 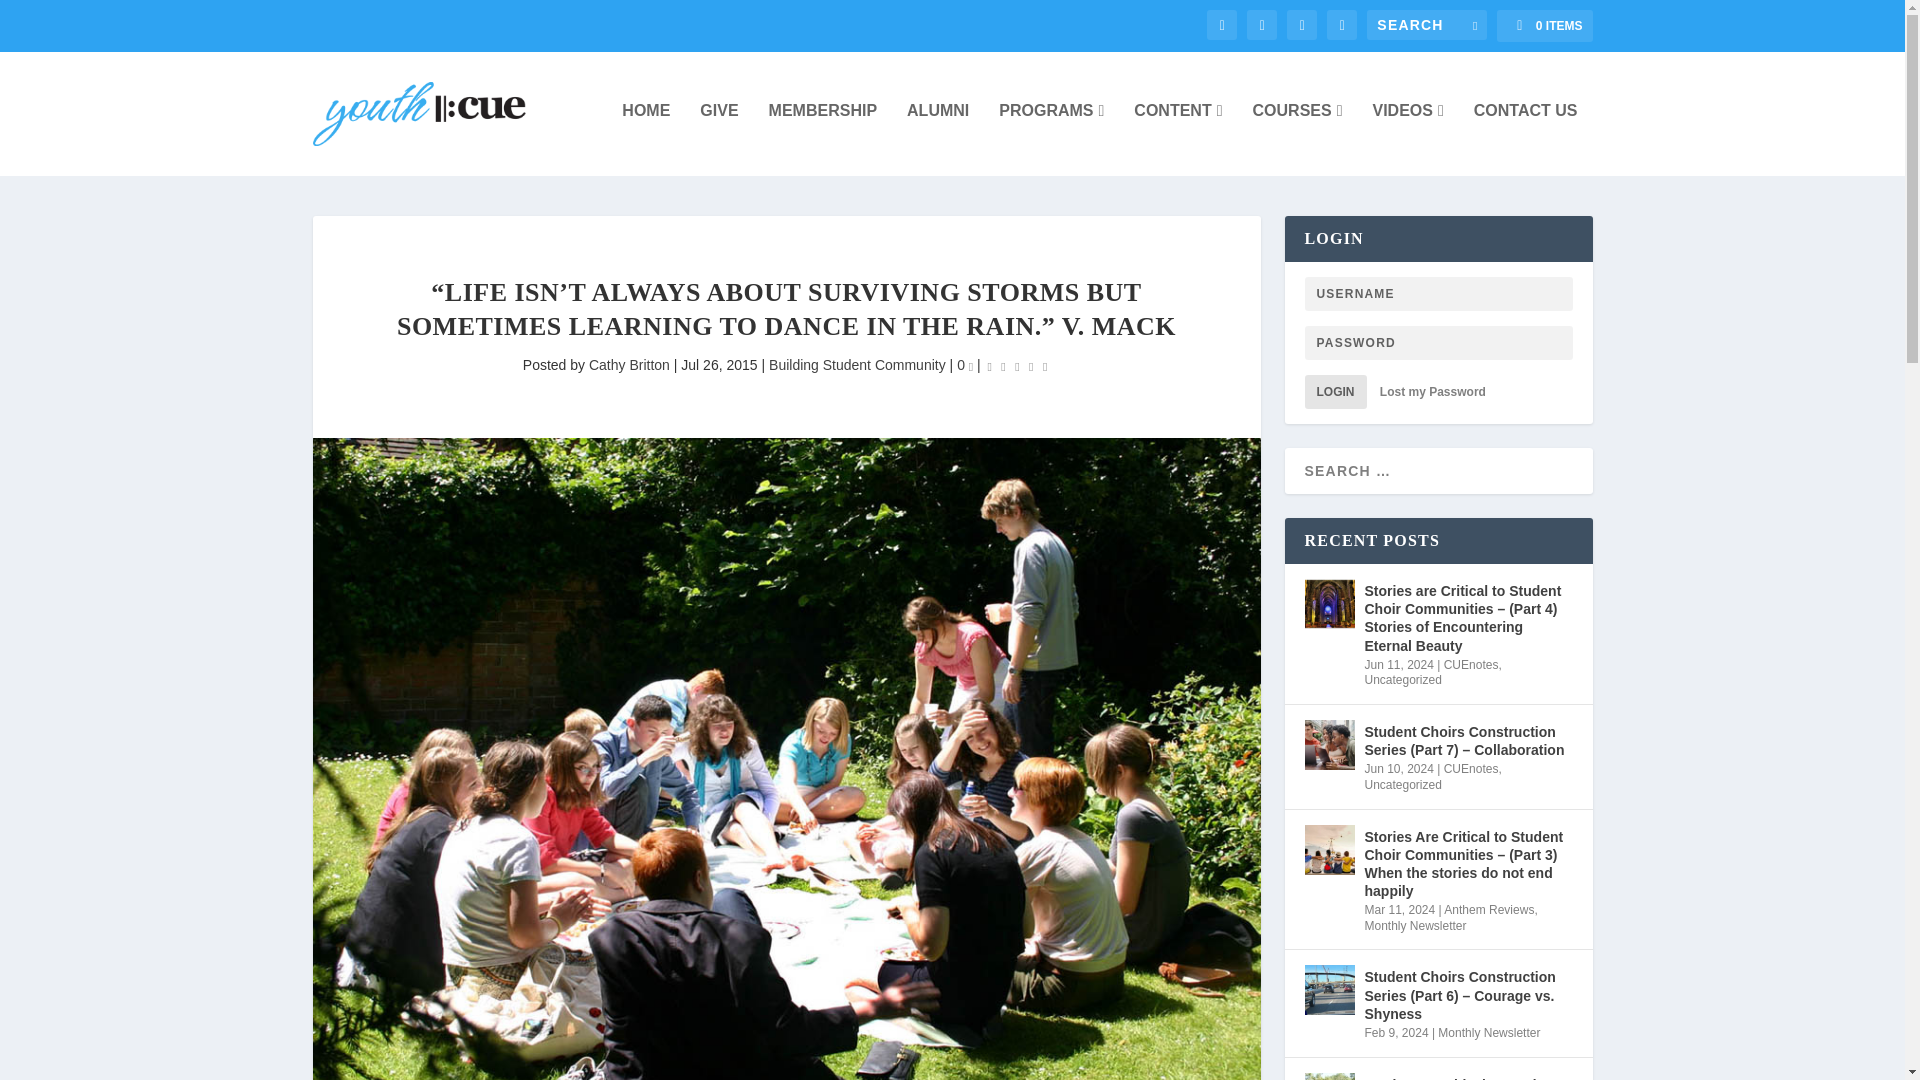 What do you see at coordinates (823, 137) in the screenshot?
I see `MEMBERSHIP` at bounding box center [823, 137].